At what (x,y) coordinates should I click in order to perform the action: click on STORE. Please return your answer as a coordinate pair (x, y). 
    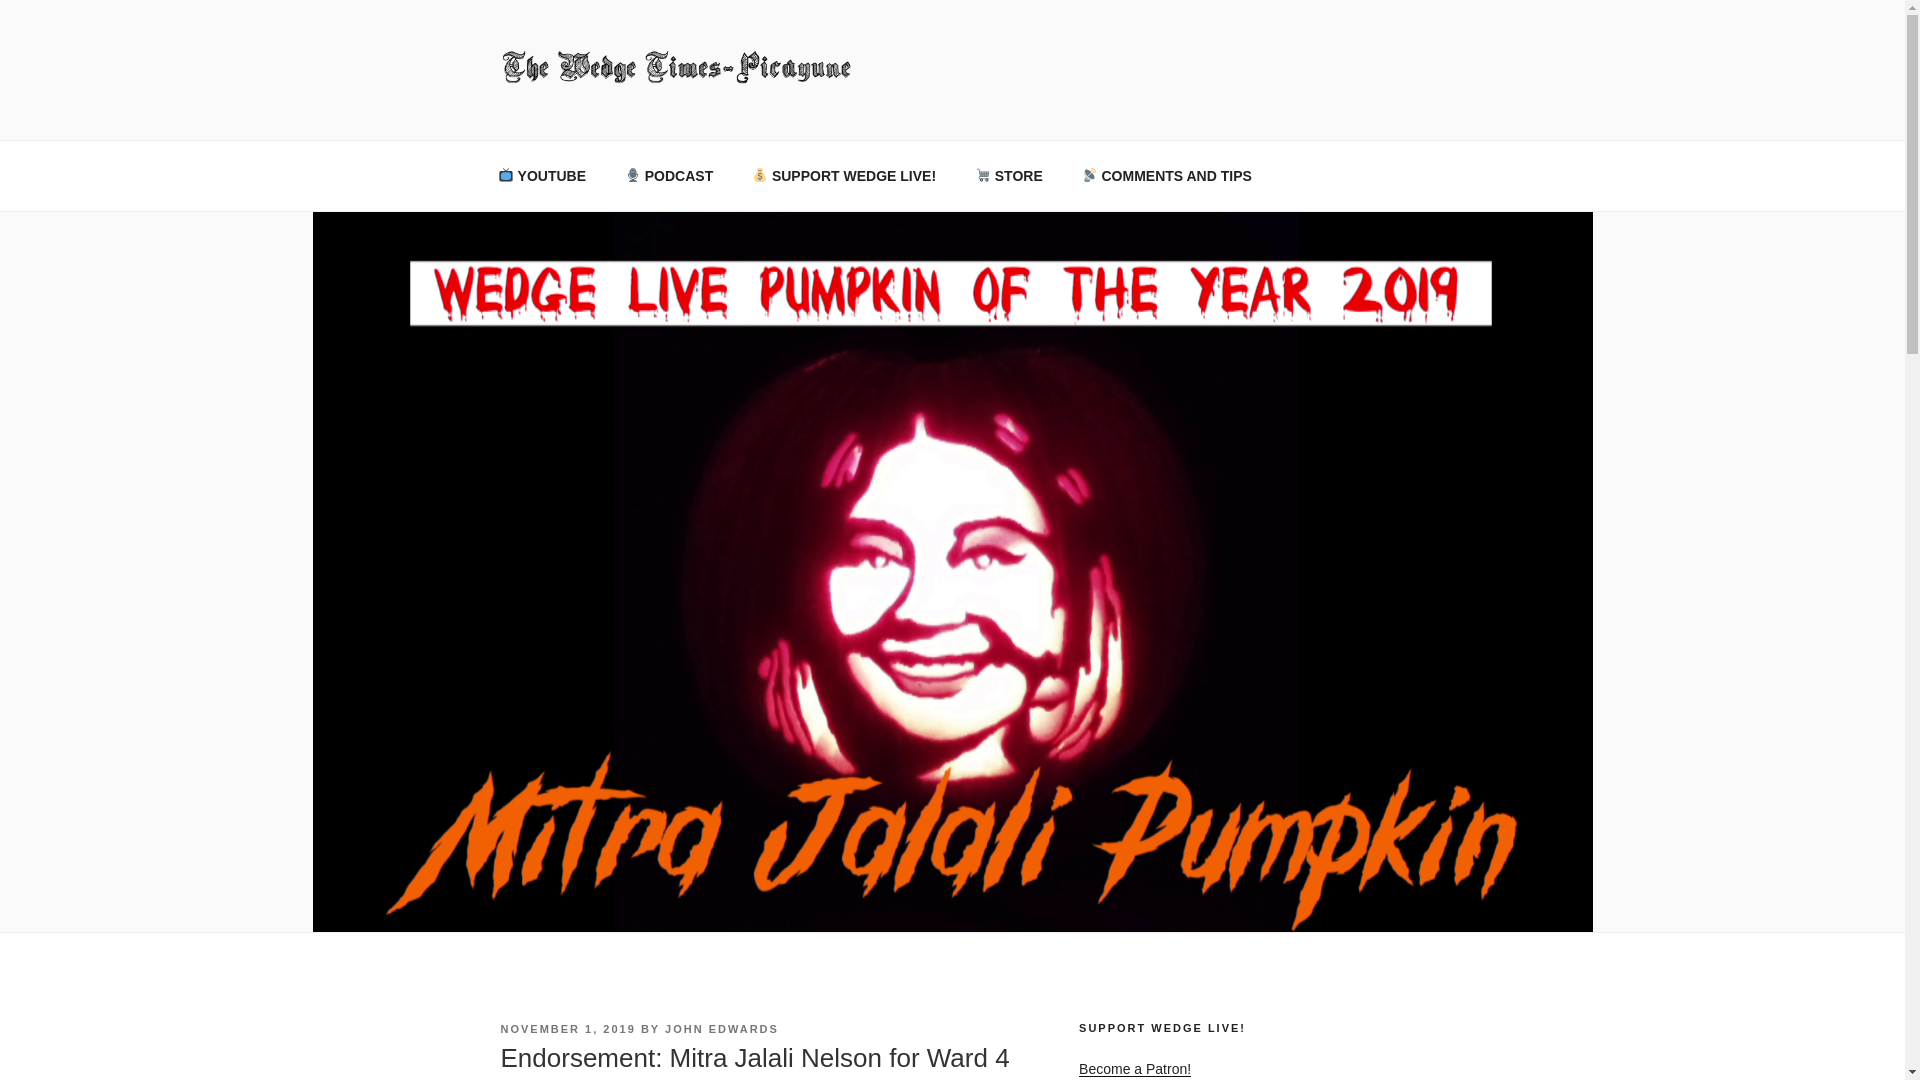
    Looking at the image, I should click on (1008, 176).